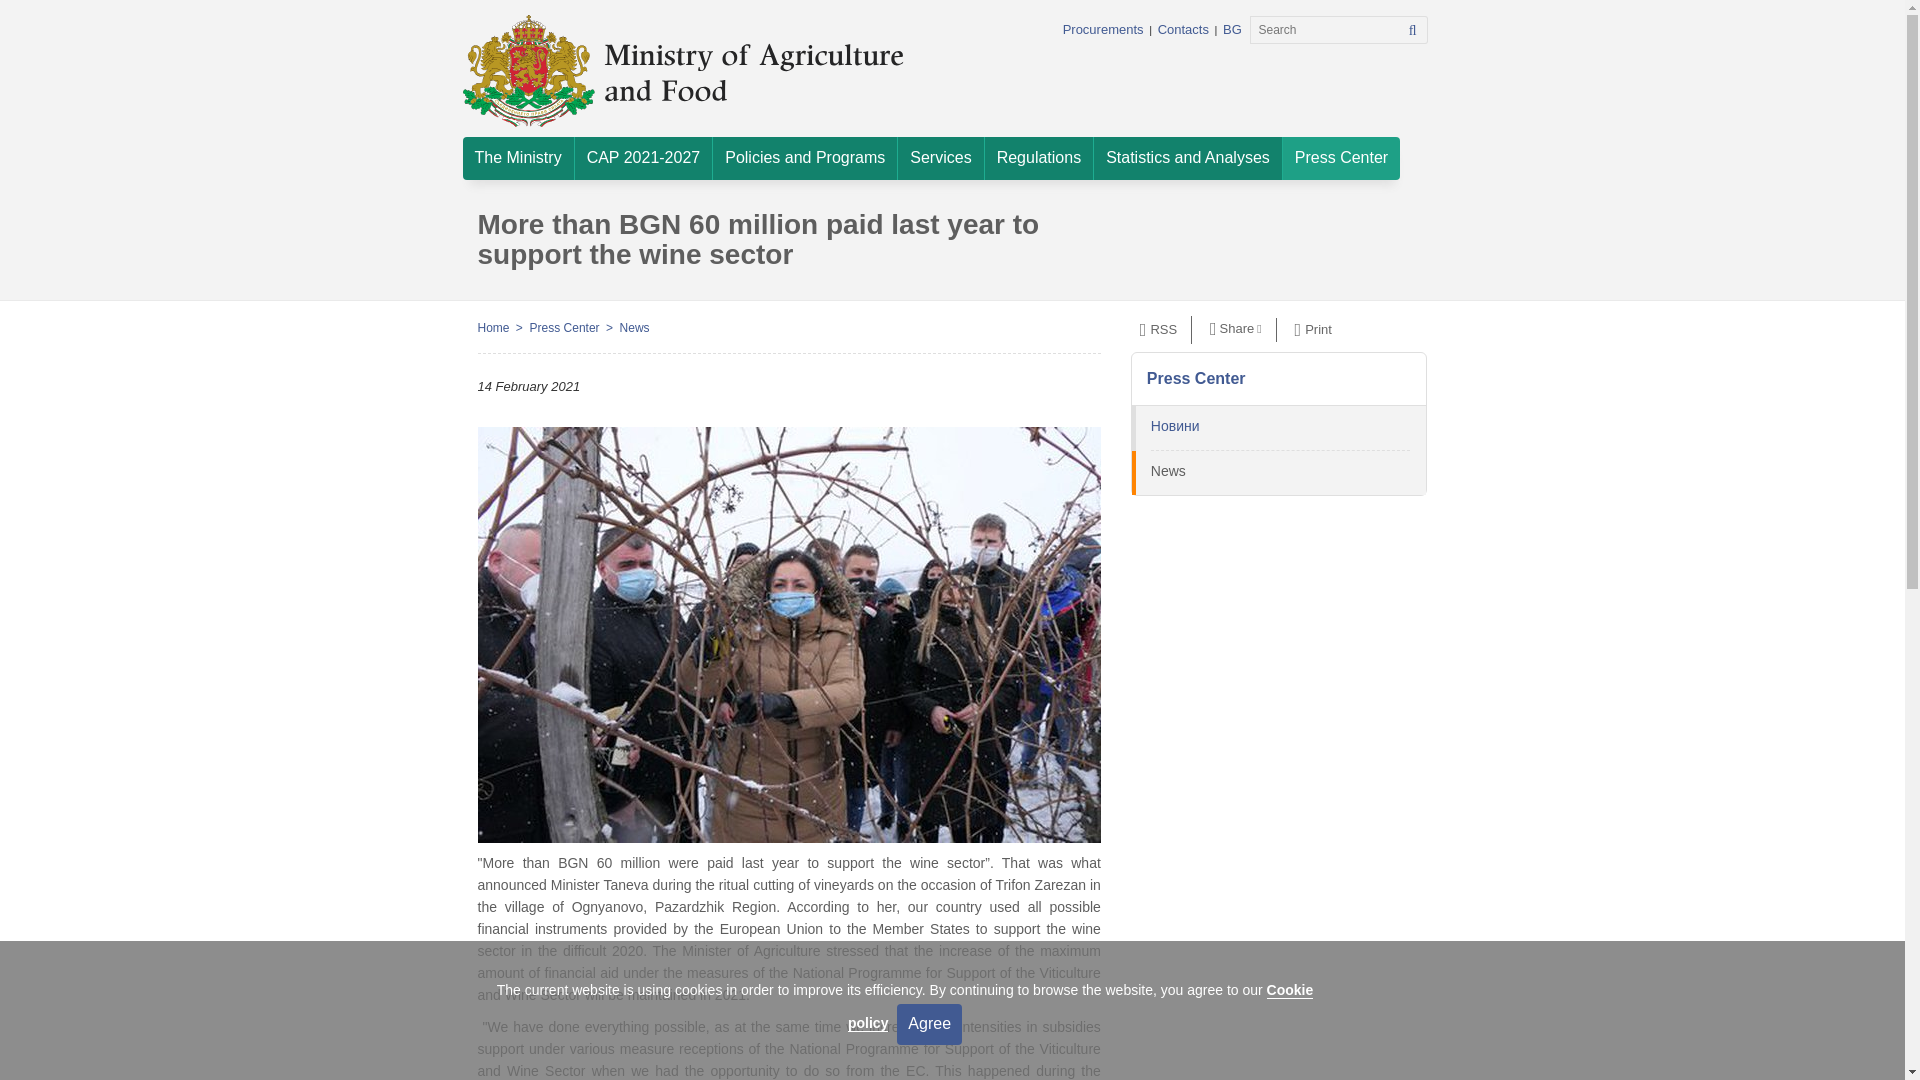 Image resolution: width=1920 pixels, height=1080 pixels. What do you see at coordinates (1104, 28) in the screenshot?
I see `Procurements` at bounding box center [1104, 28].